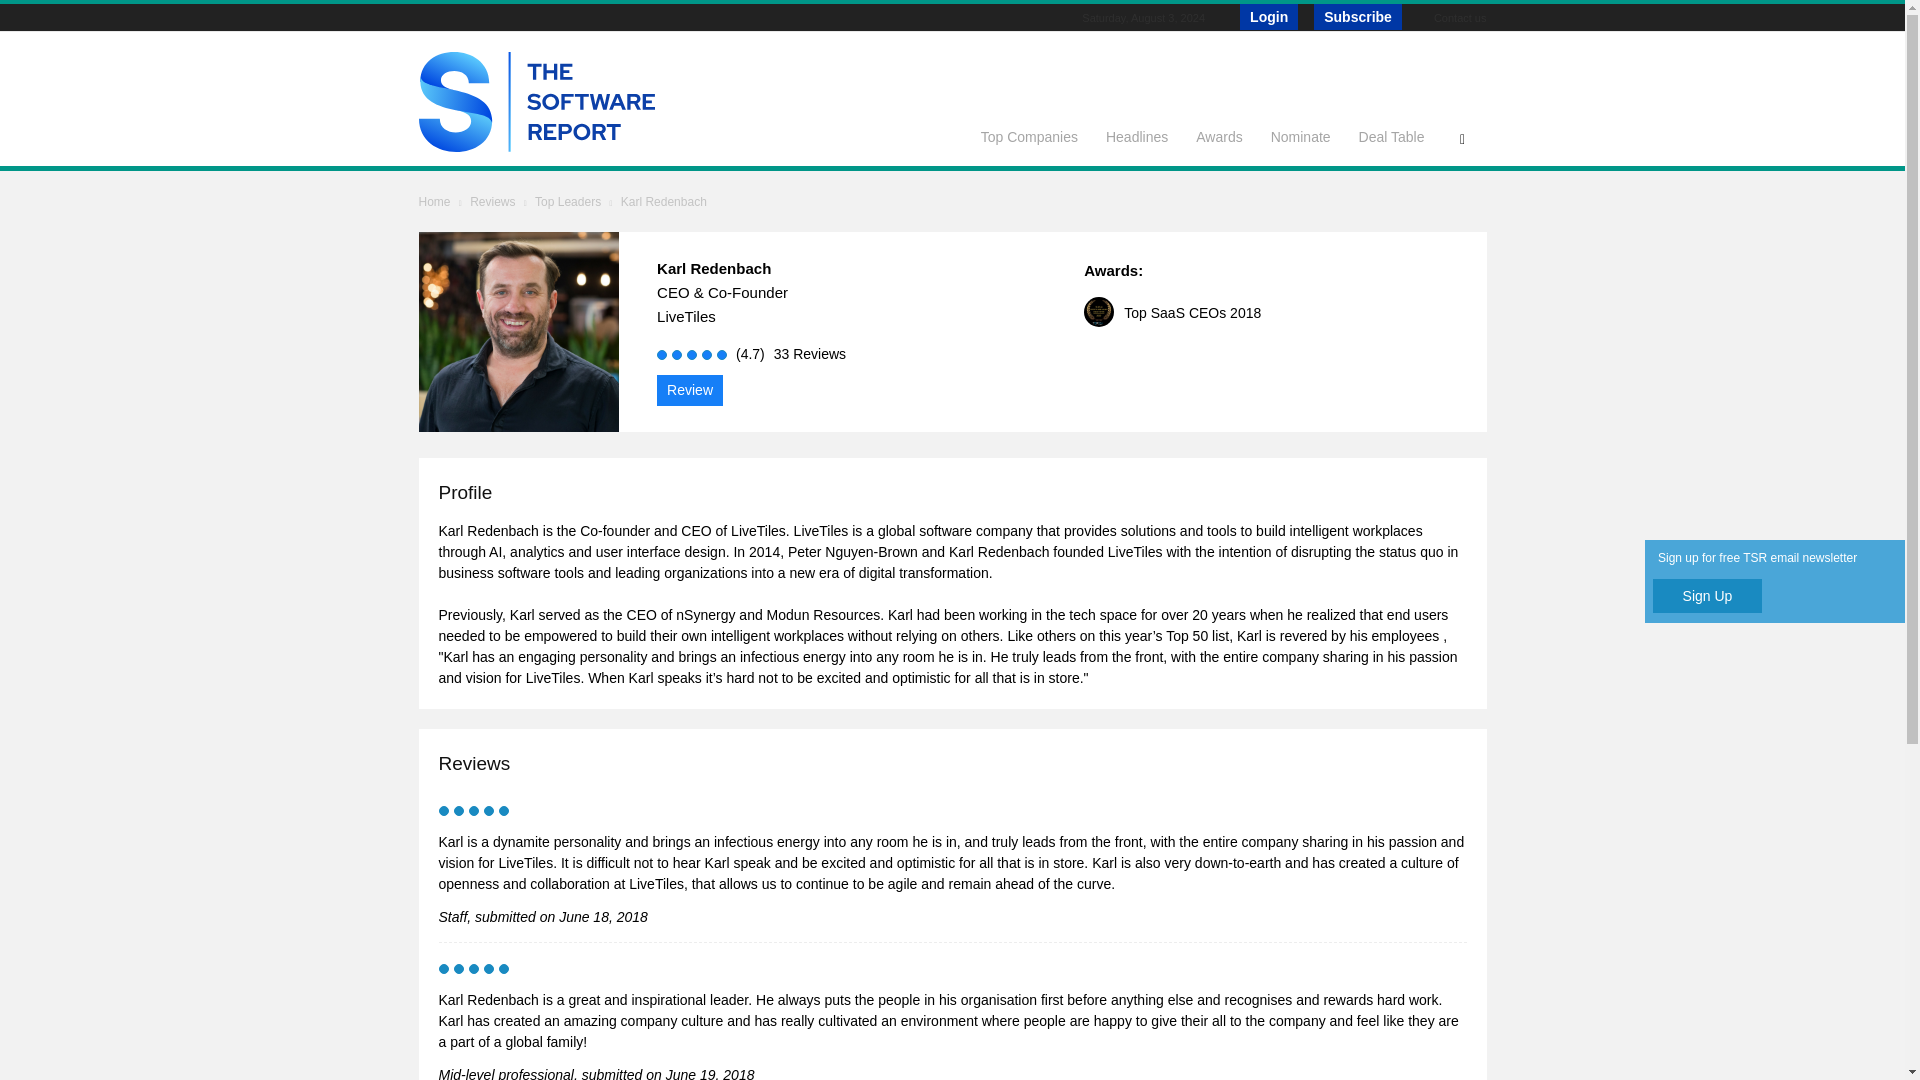  Describe the element at coordinates (1030, 136) in the screenshot. I see `Top Companies` at that location.